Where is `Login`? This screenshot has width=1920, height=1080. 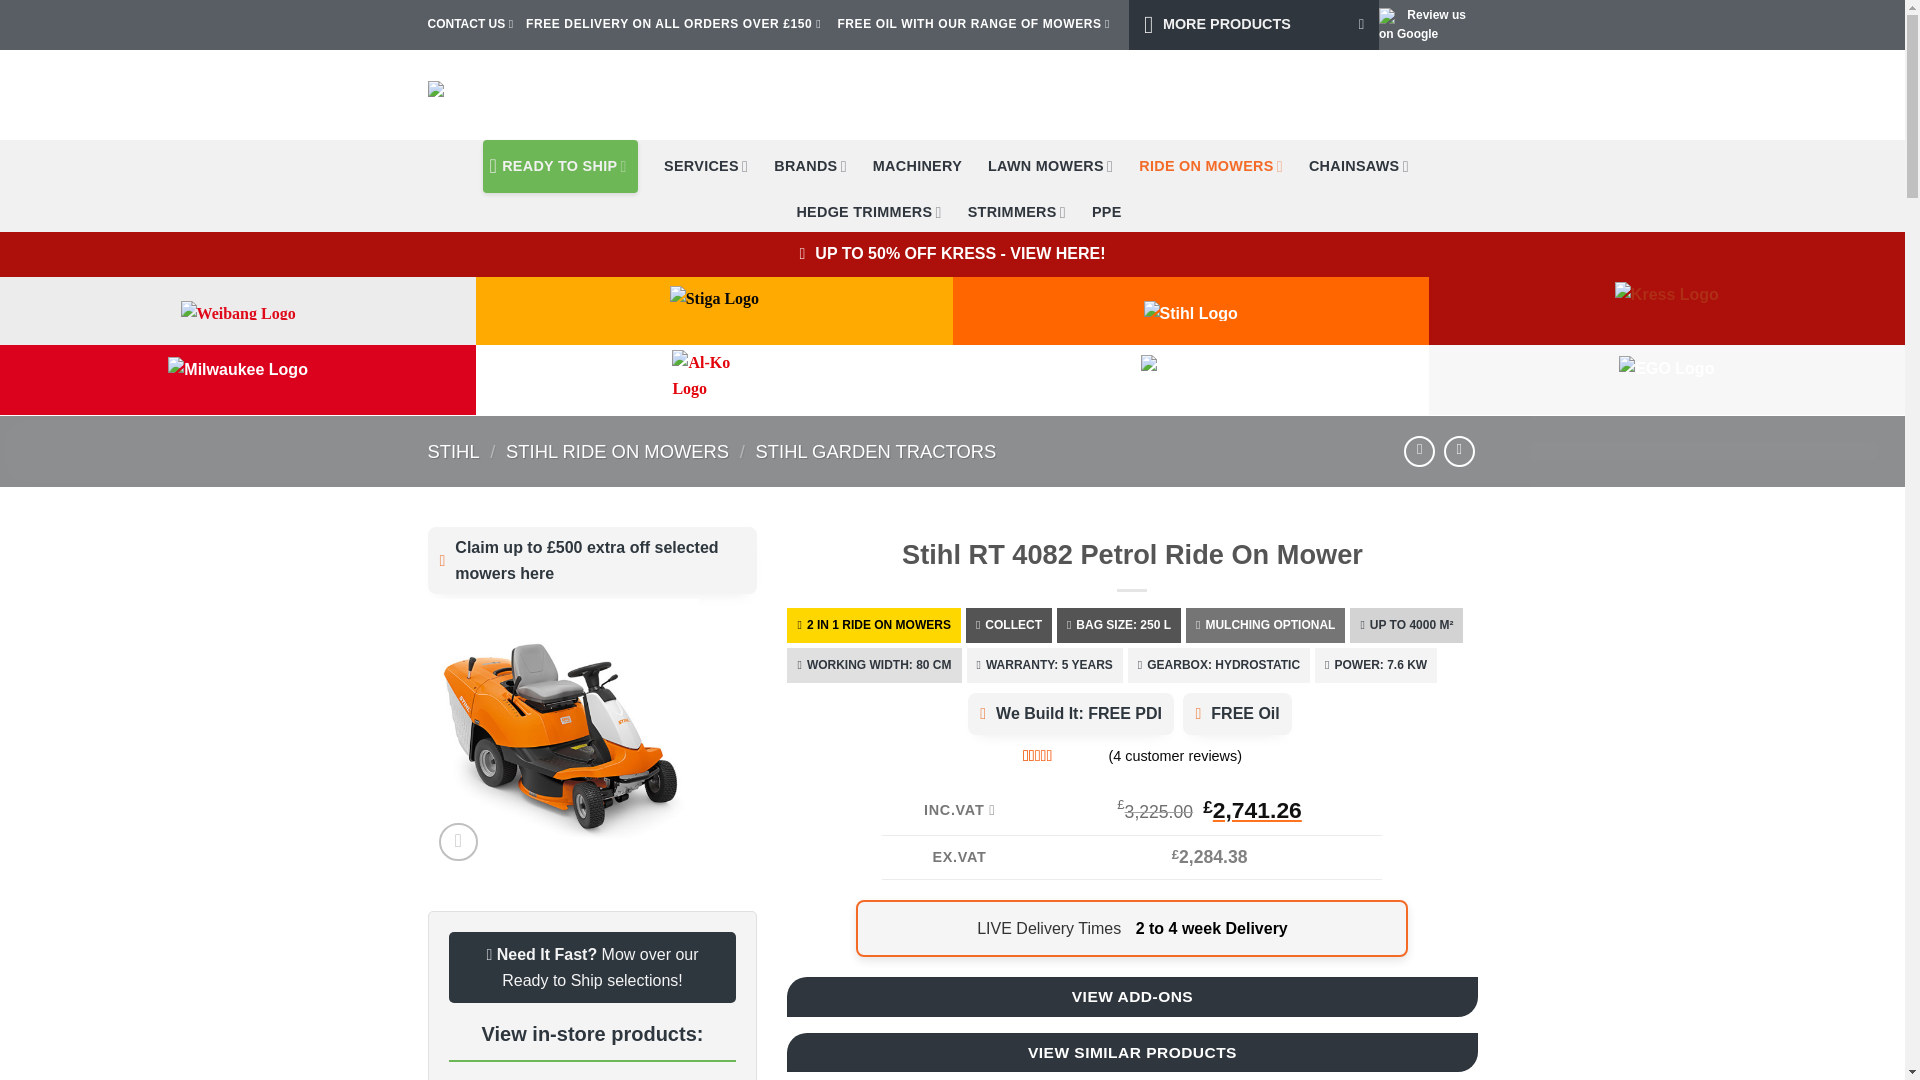 Login is located at coordinates (1368, 94).